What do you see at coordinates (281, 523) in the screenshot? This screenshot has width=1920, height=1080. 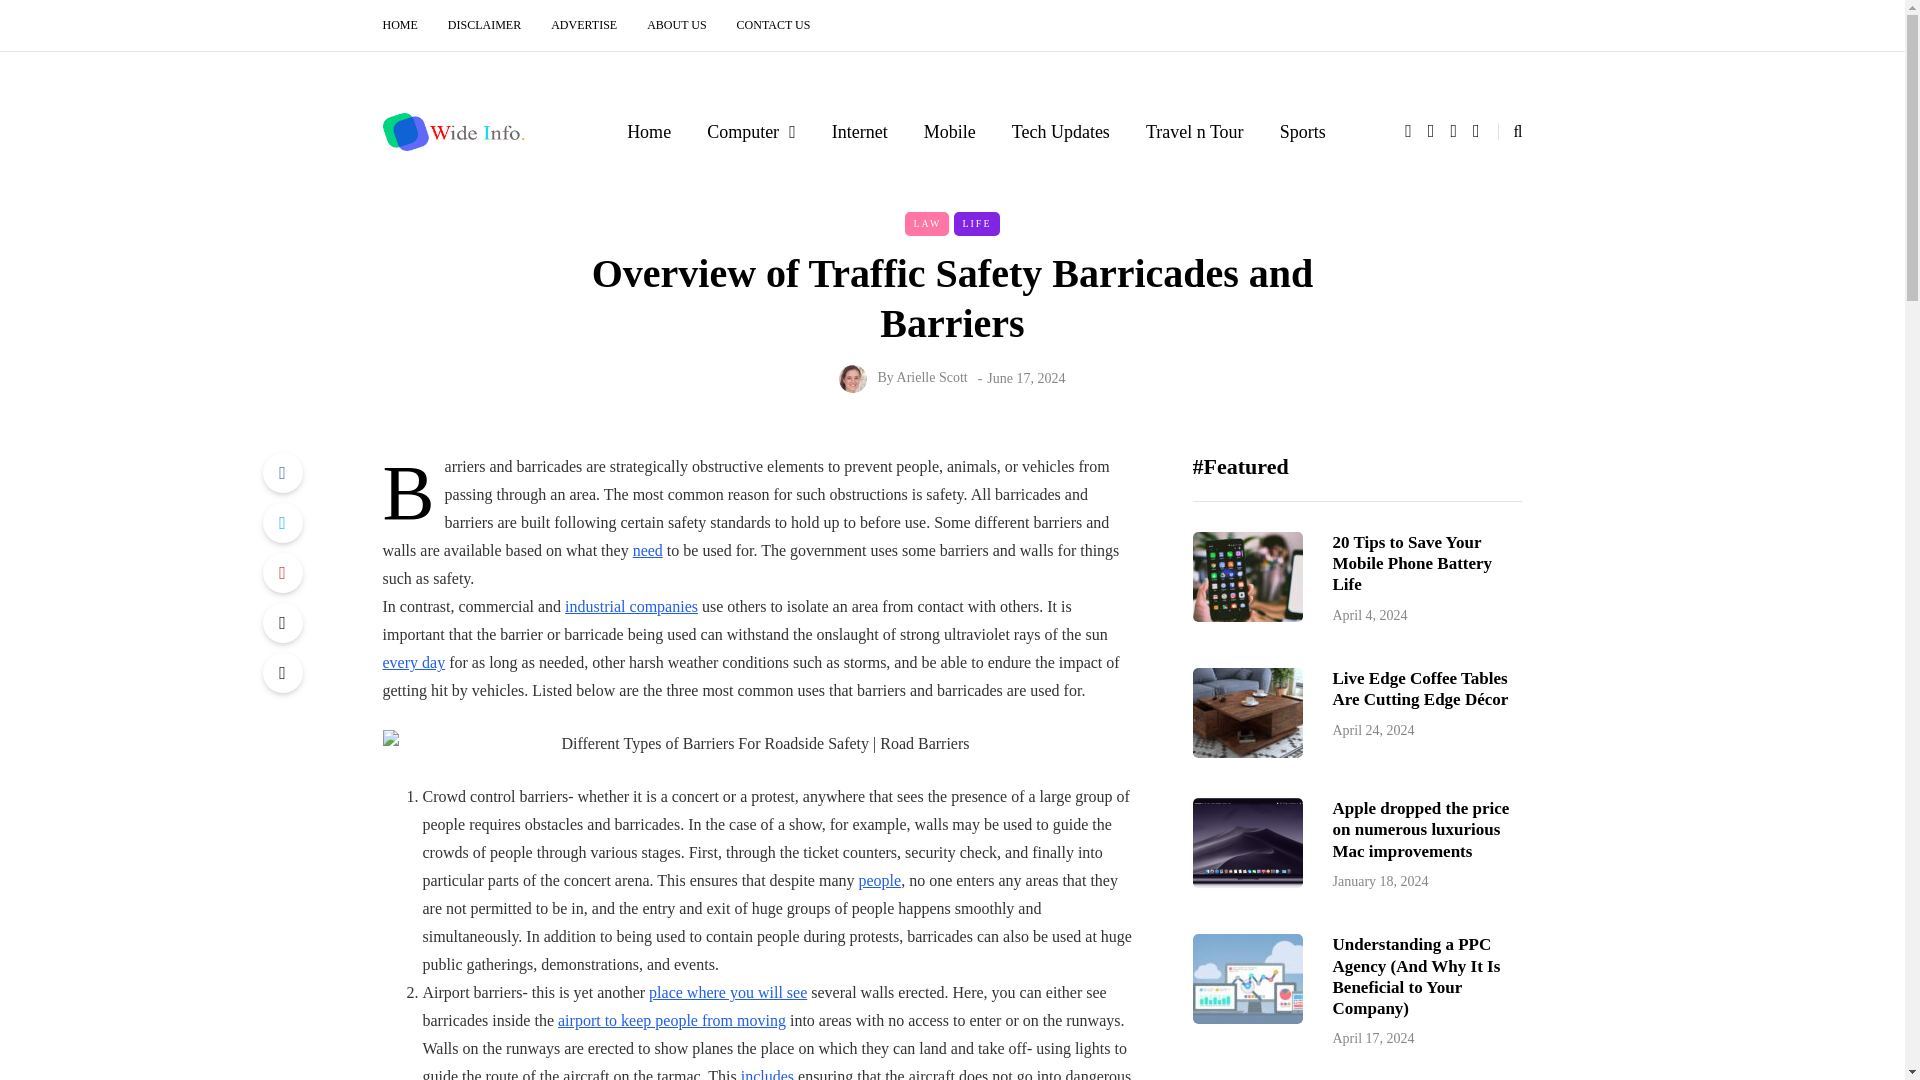 I see `Tweet this` at bounding box center [281, 523].